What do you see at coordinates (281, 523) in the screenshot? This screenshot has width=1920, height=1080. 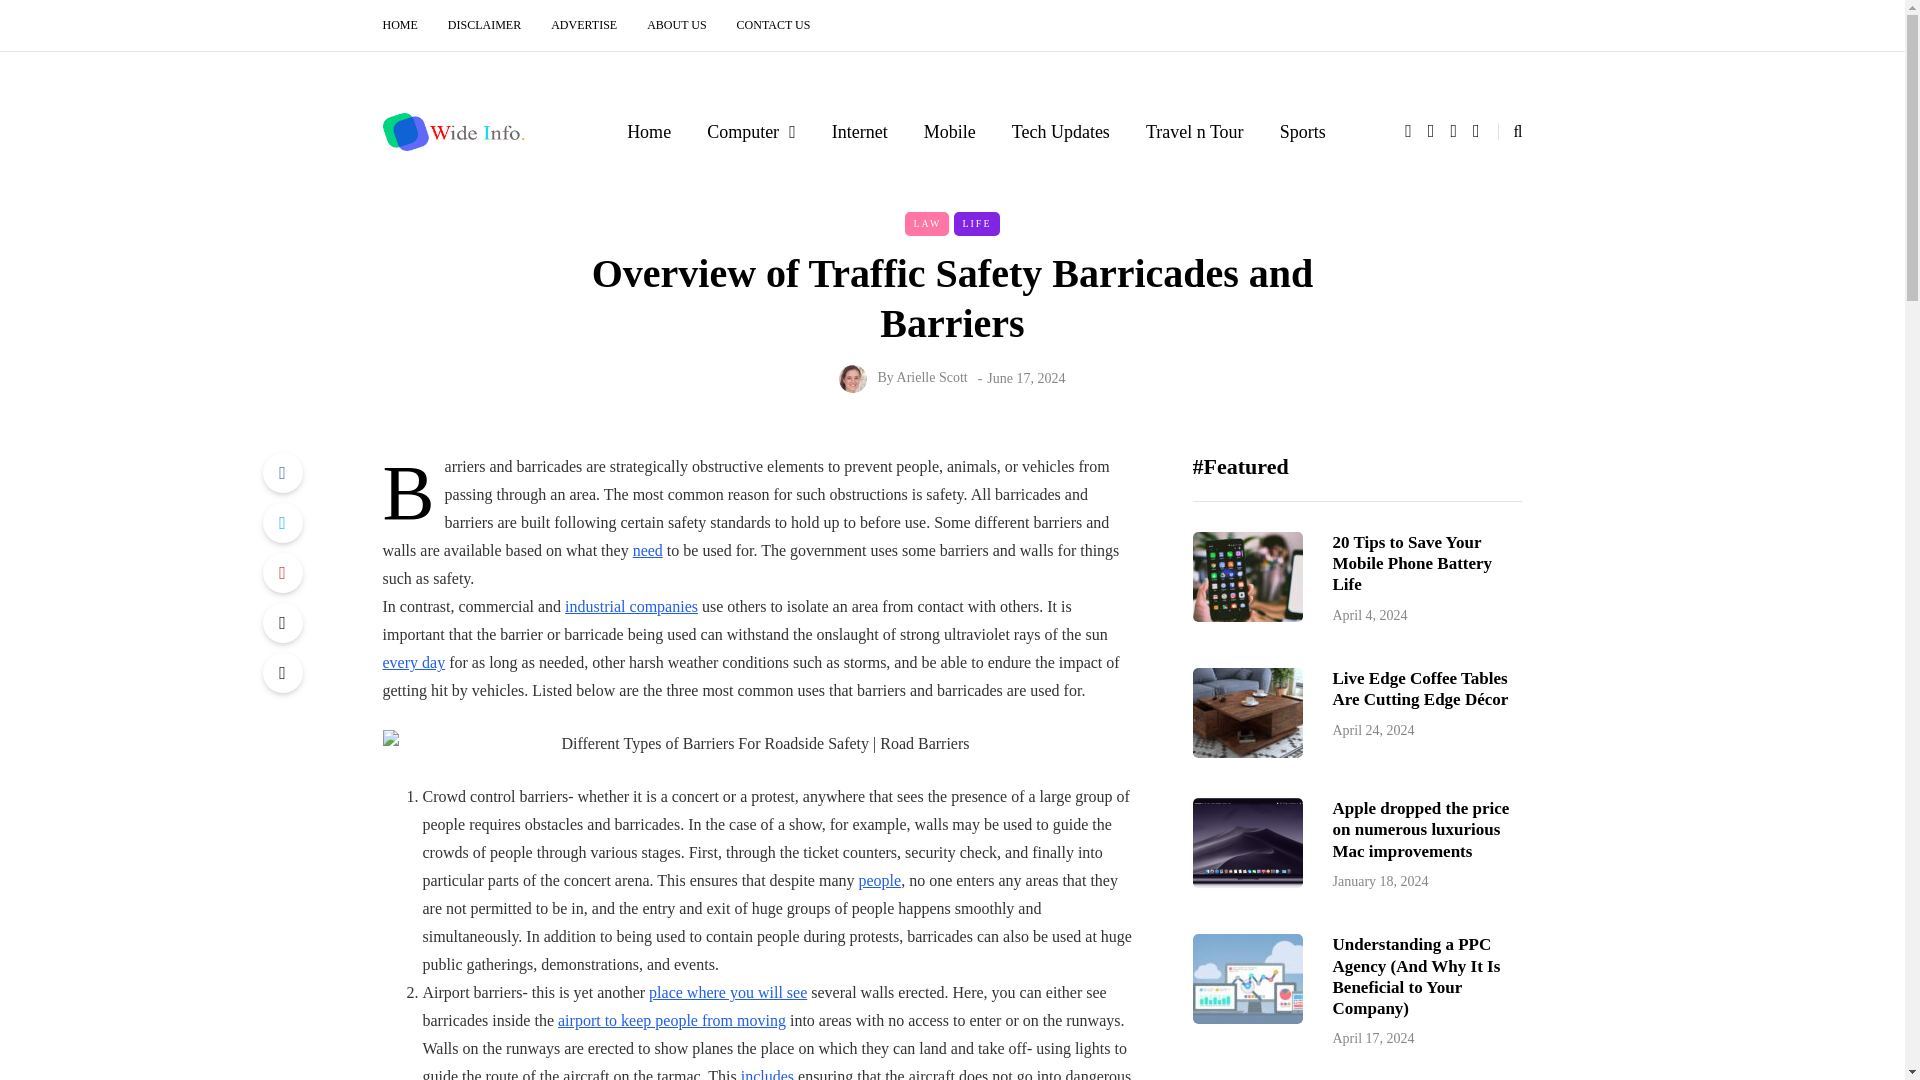 I see `Tweet this` at bounding box center [281, 523].